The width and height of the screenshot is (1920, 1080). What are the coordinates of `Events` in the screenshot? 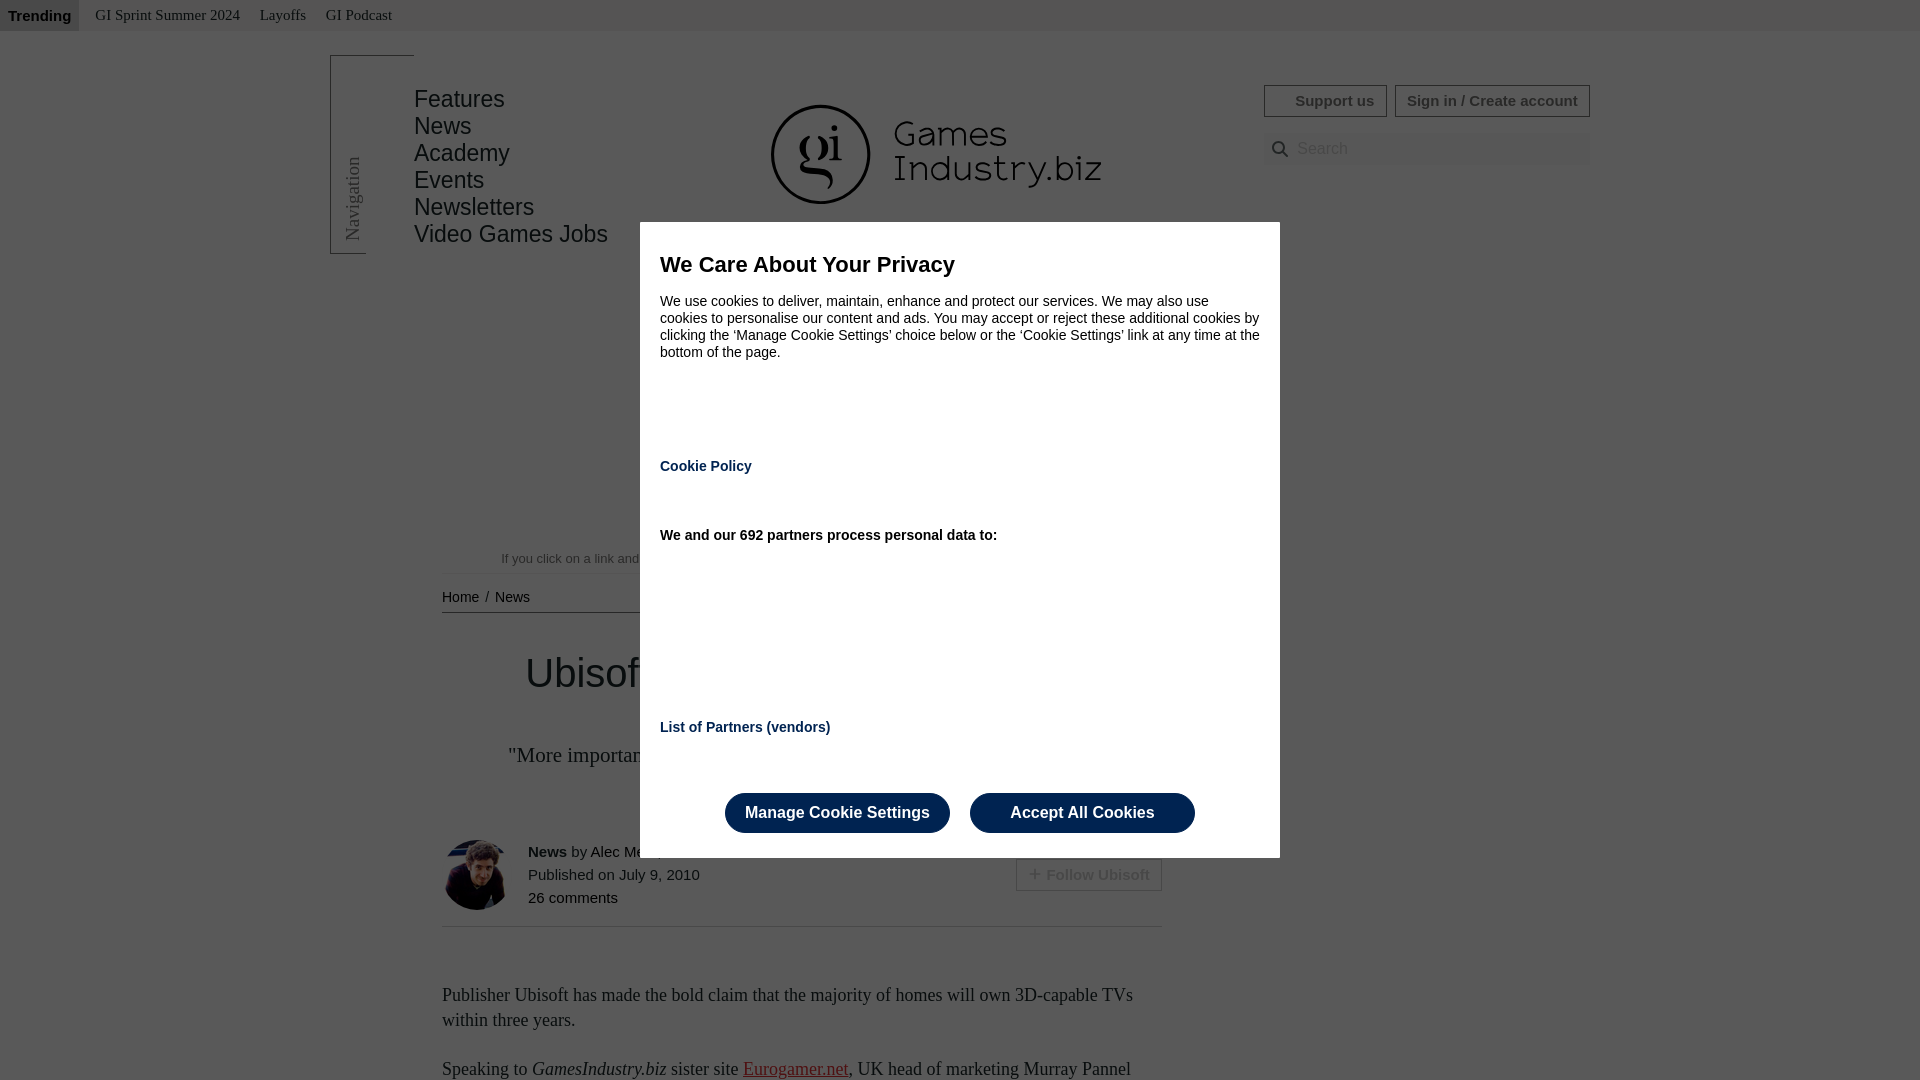 It's located at (448, 180).